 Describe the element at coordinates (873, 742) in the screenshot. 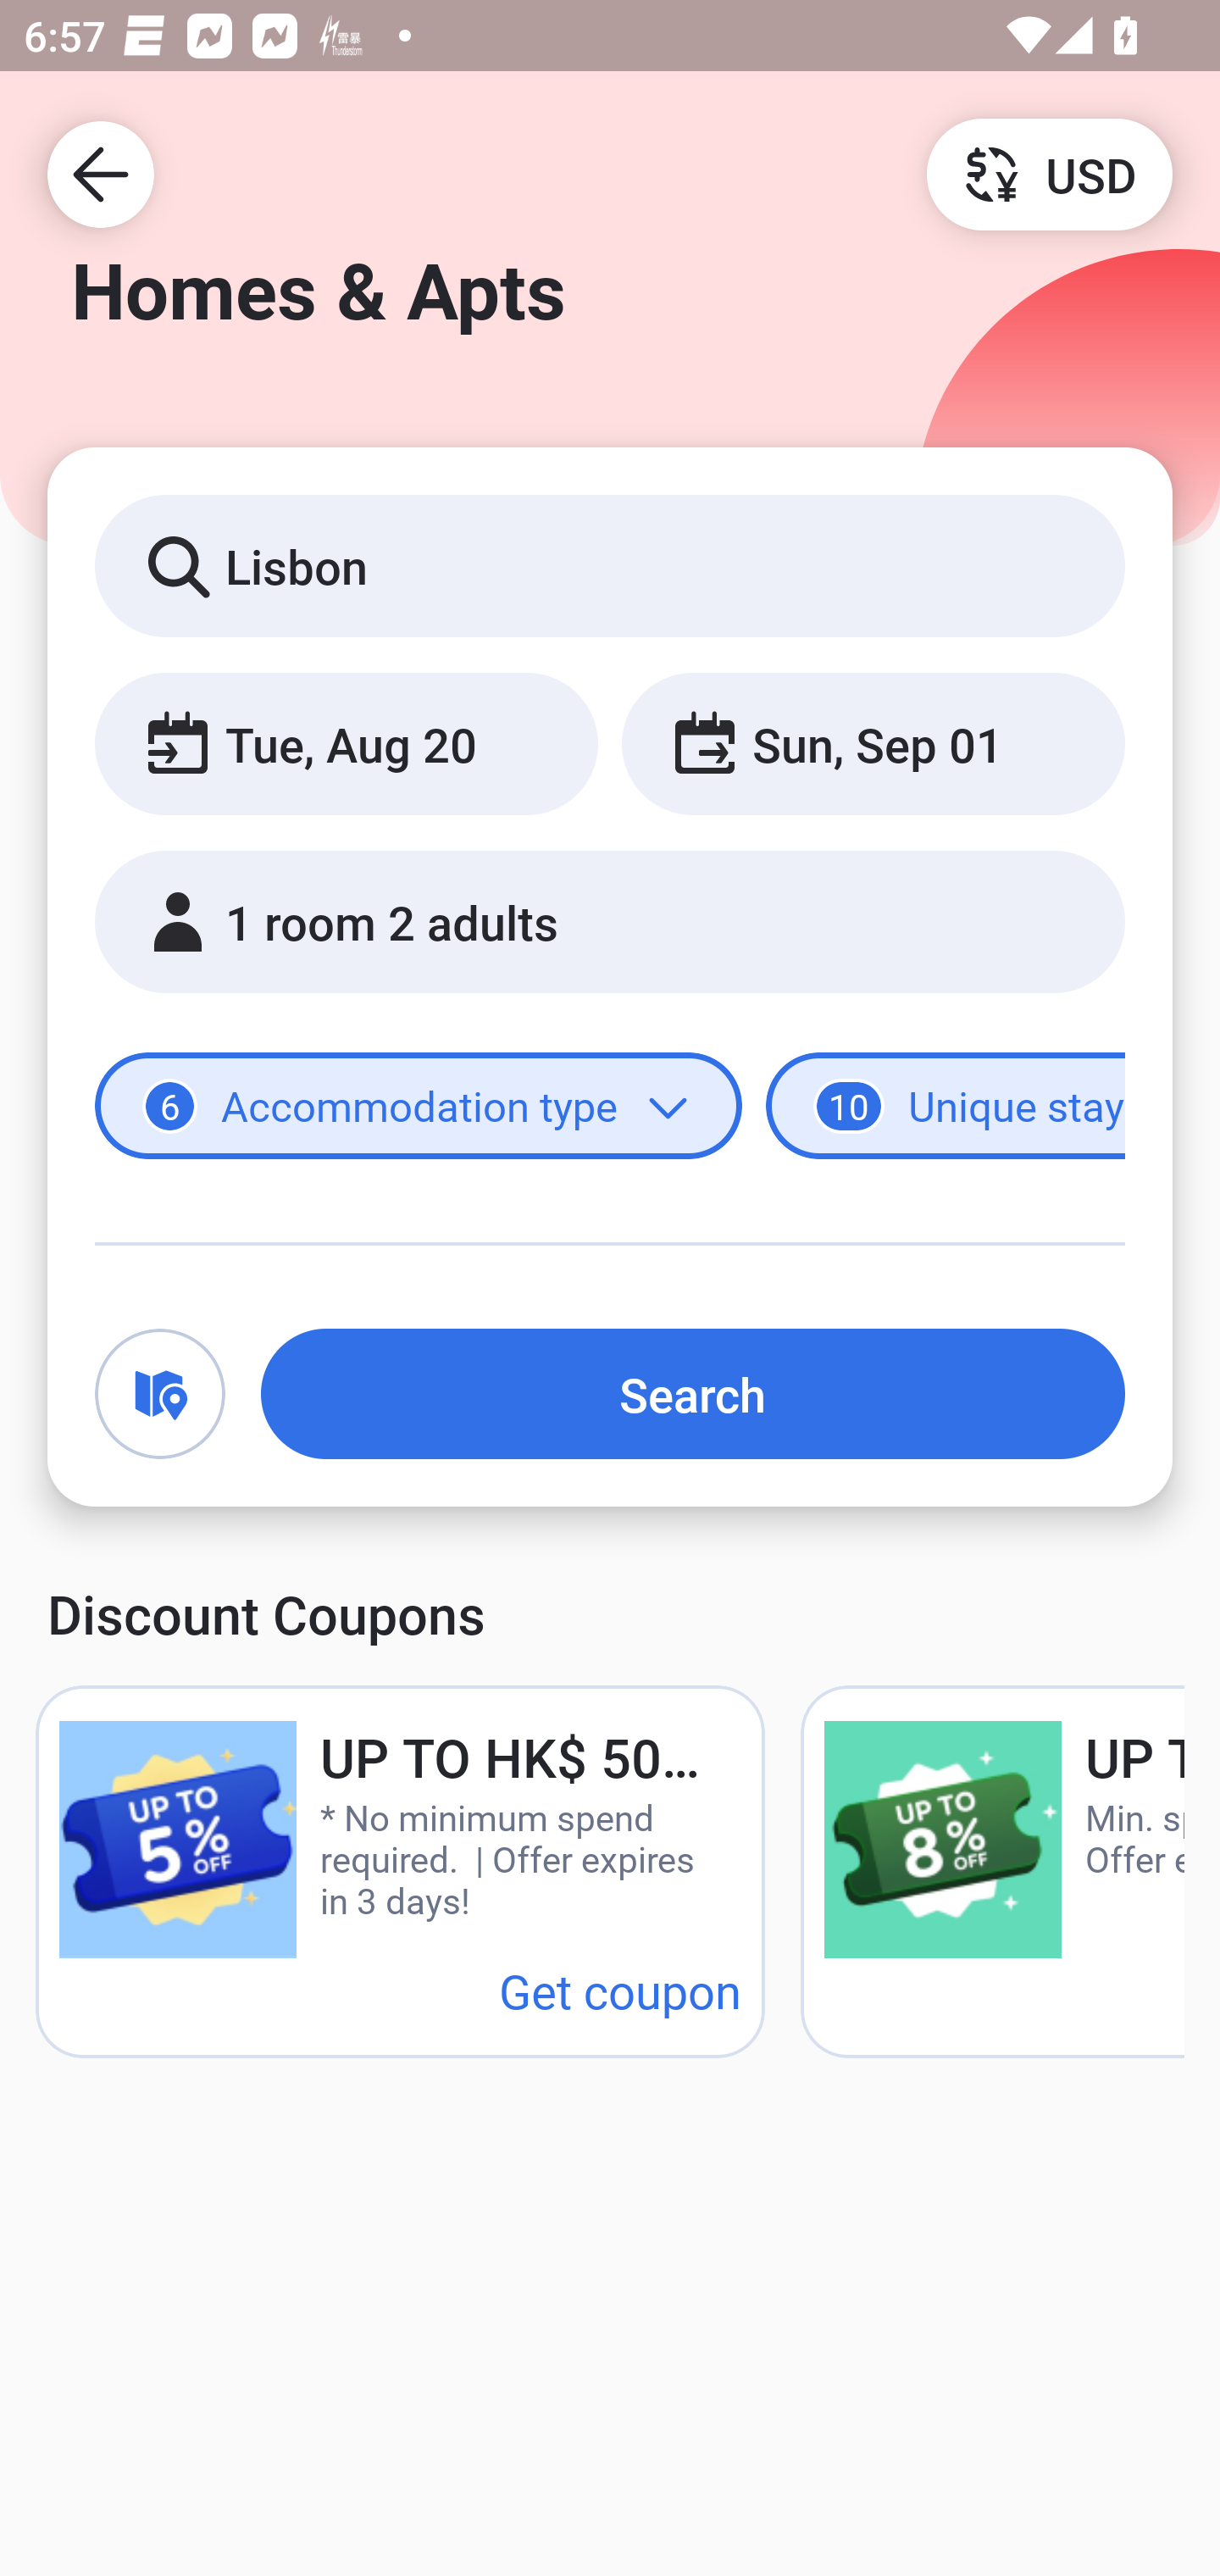

I see `Sun, Sep 01` at that location.